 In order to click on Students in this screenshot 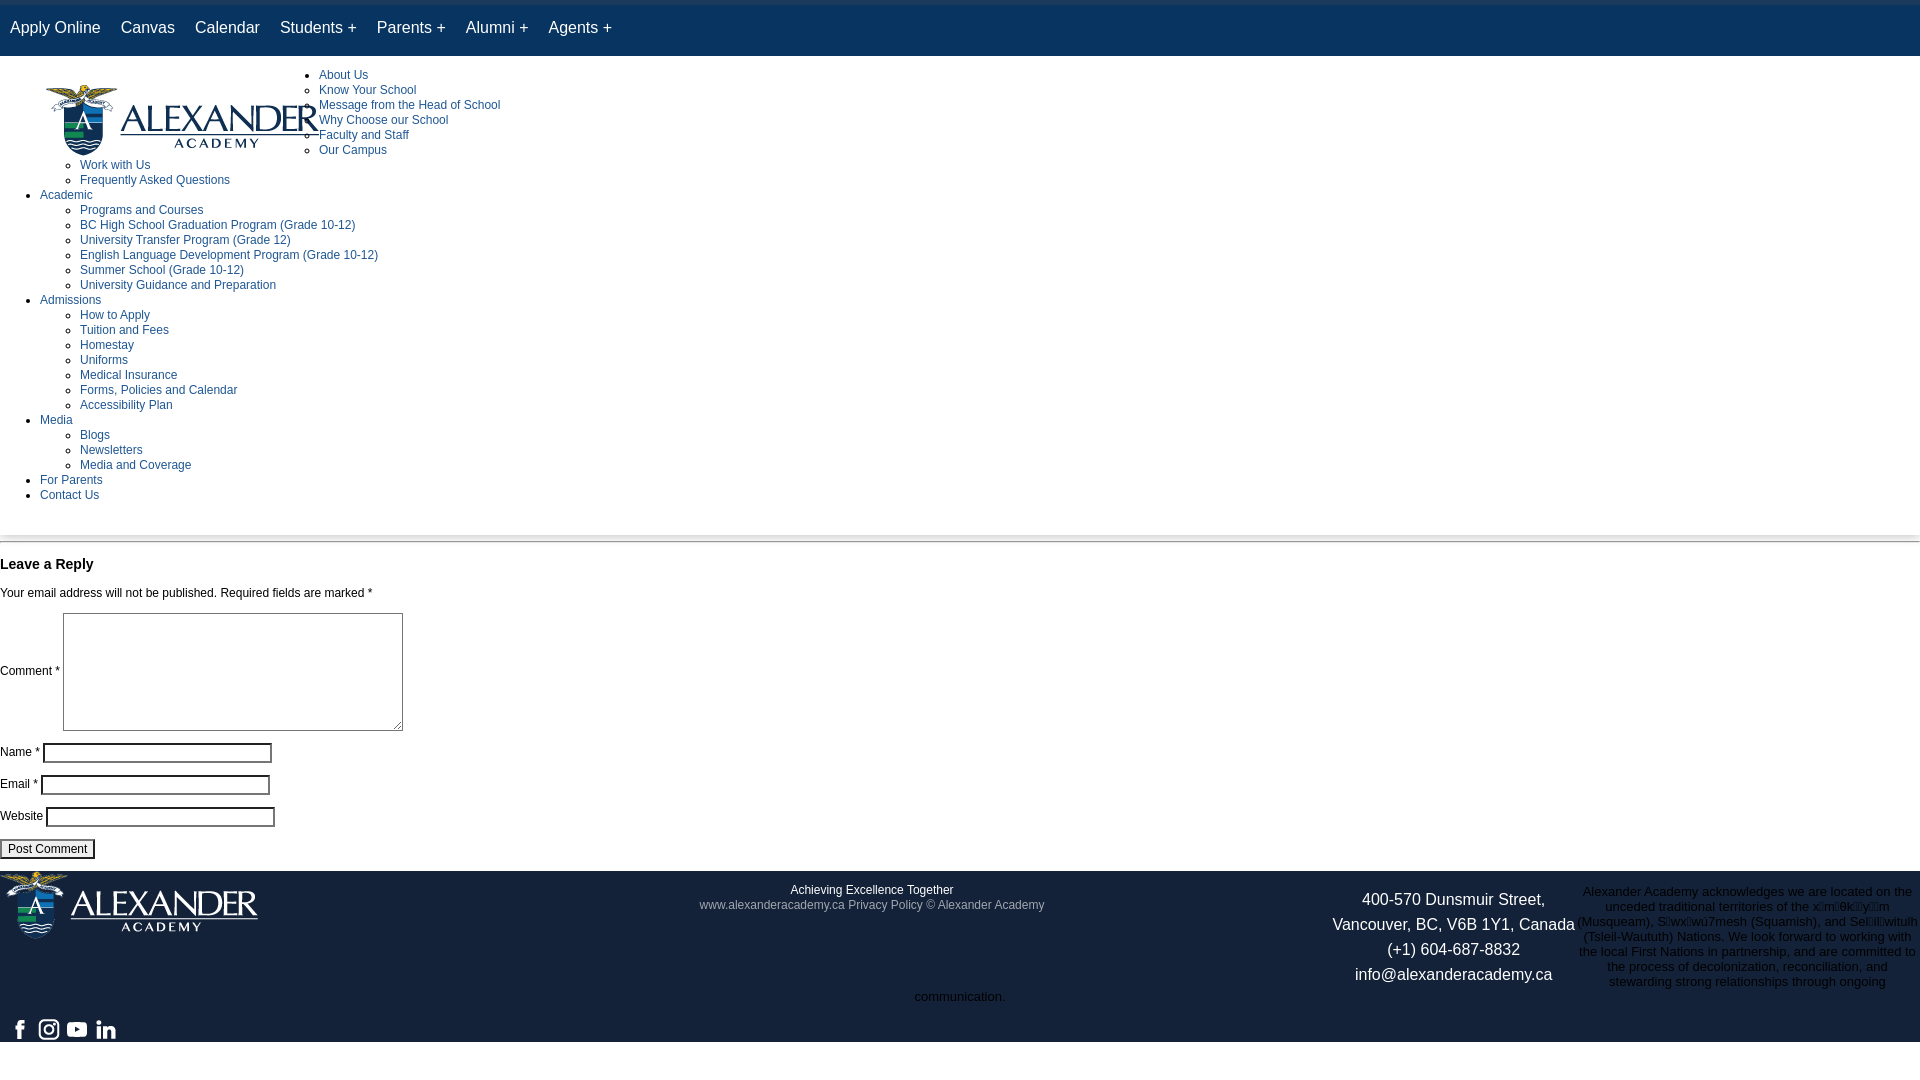, I will do `click(318, 30)`.